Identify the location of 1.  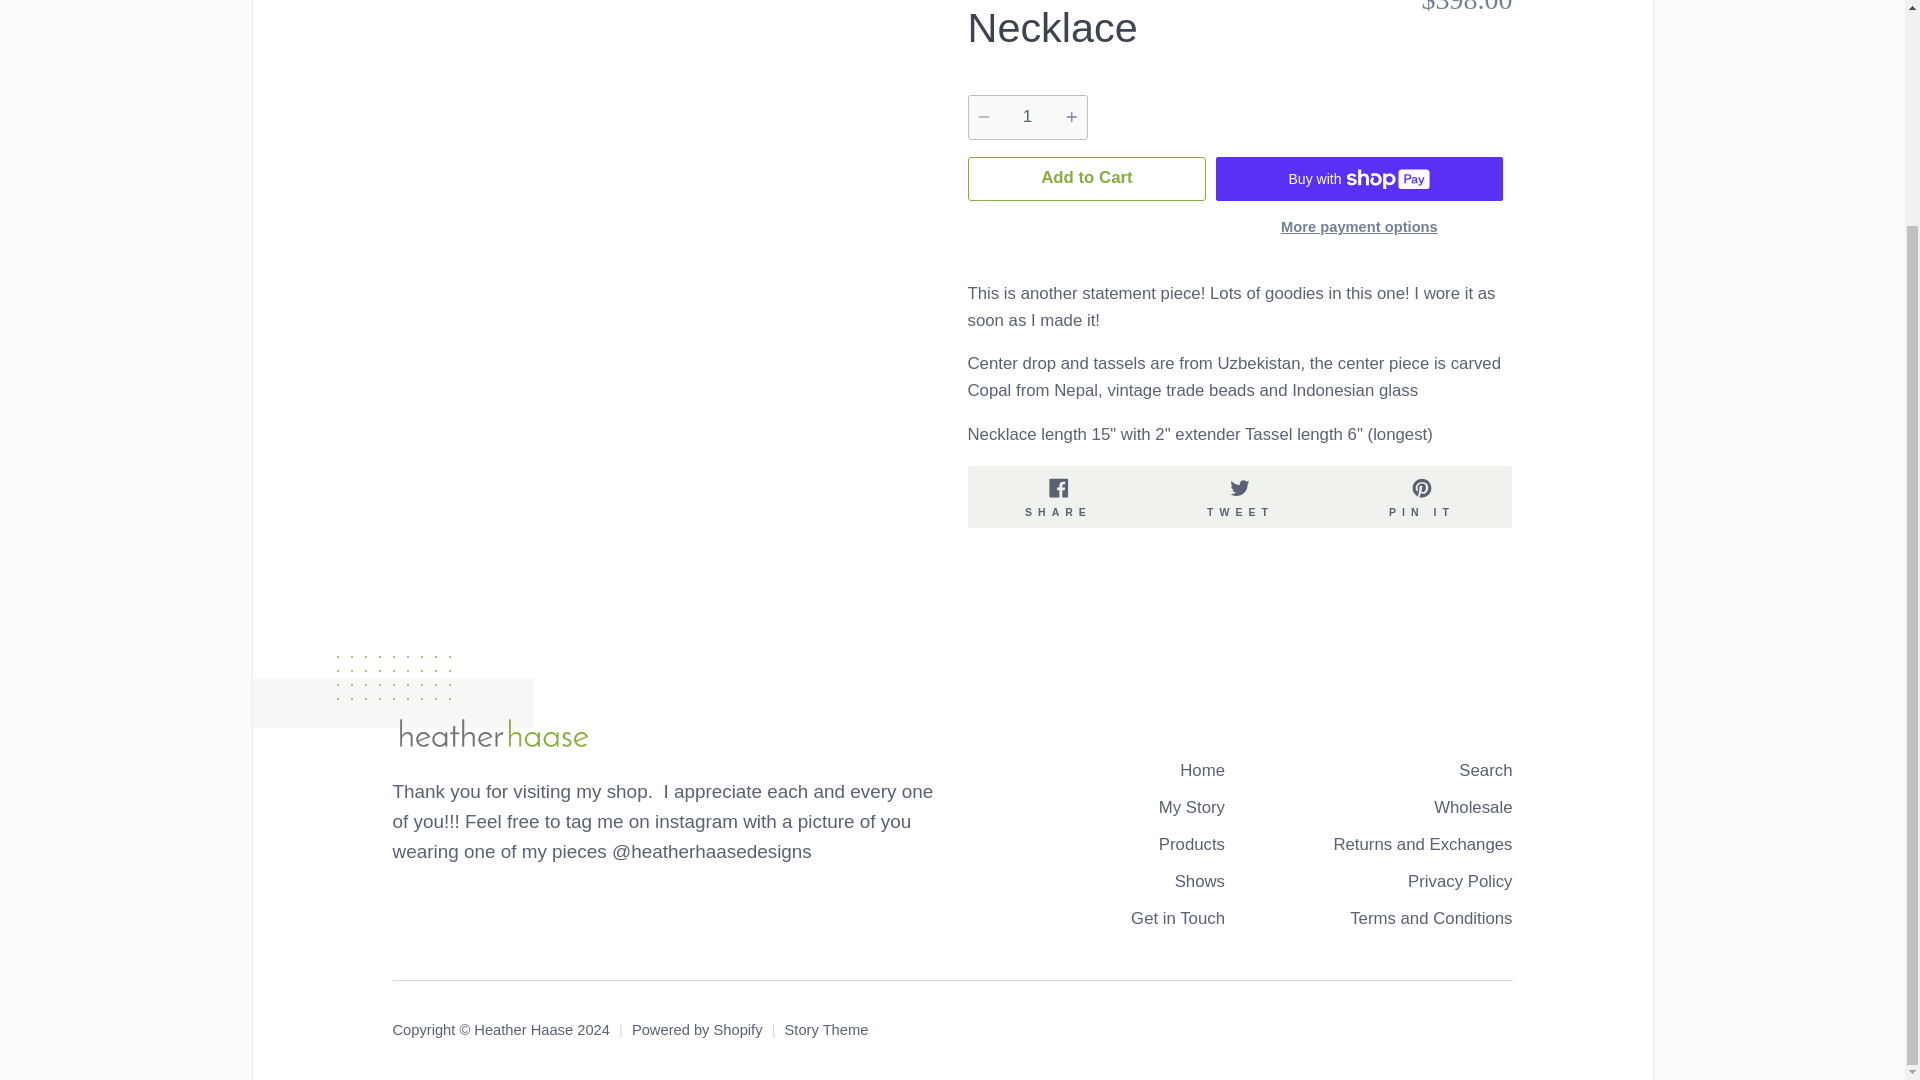
(1202, 772).